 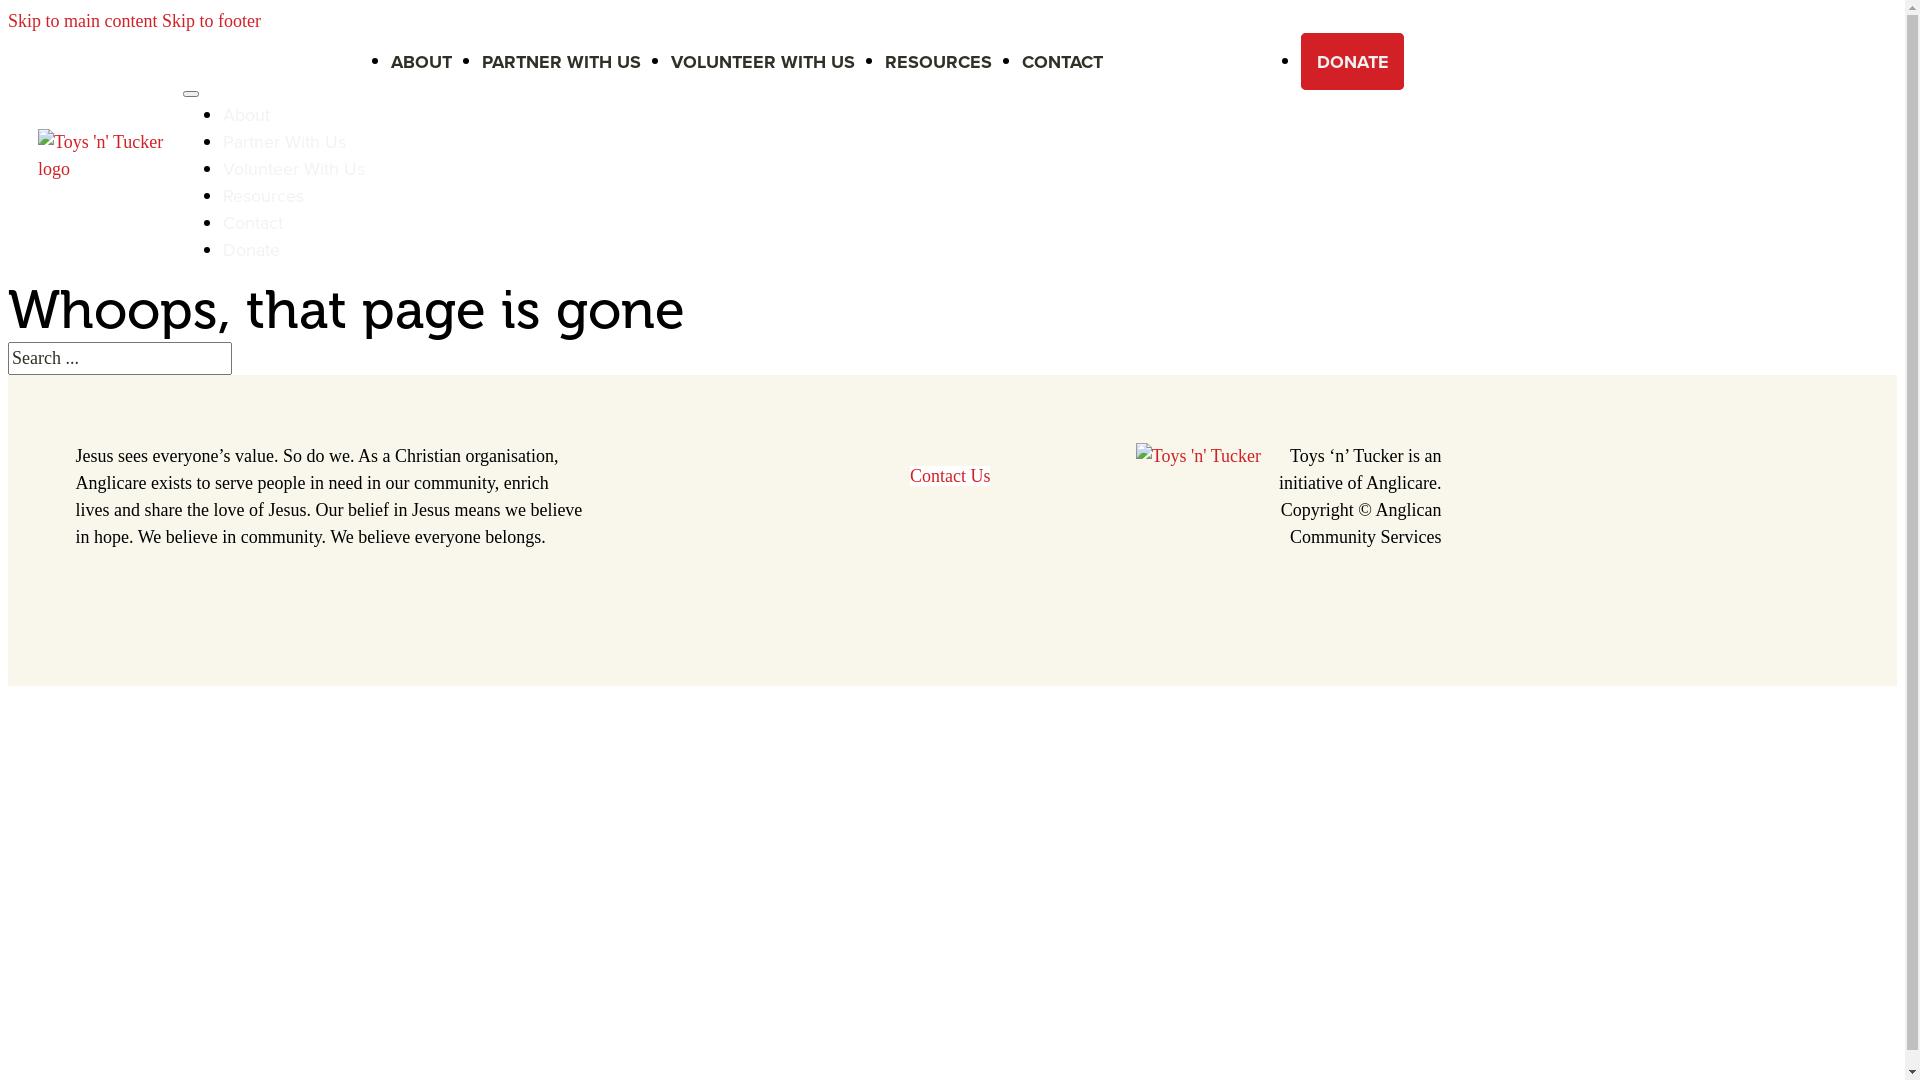 I want to click on Skip to footer, so click(x=212, y=21).